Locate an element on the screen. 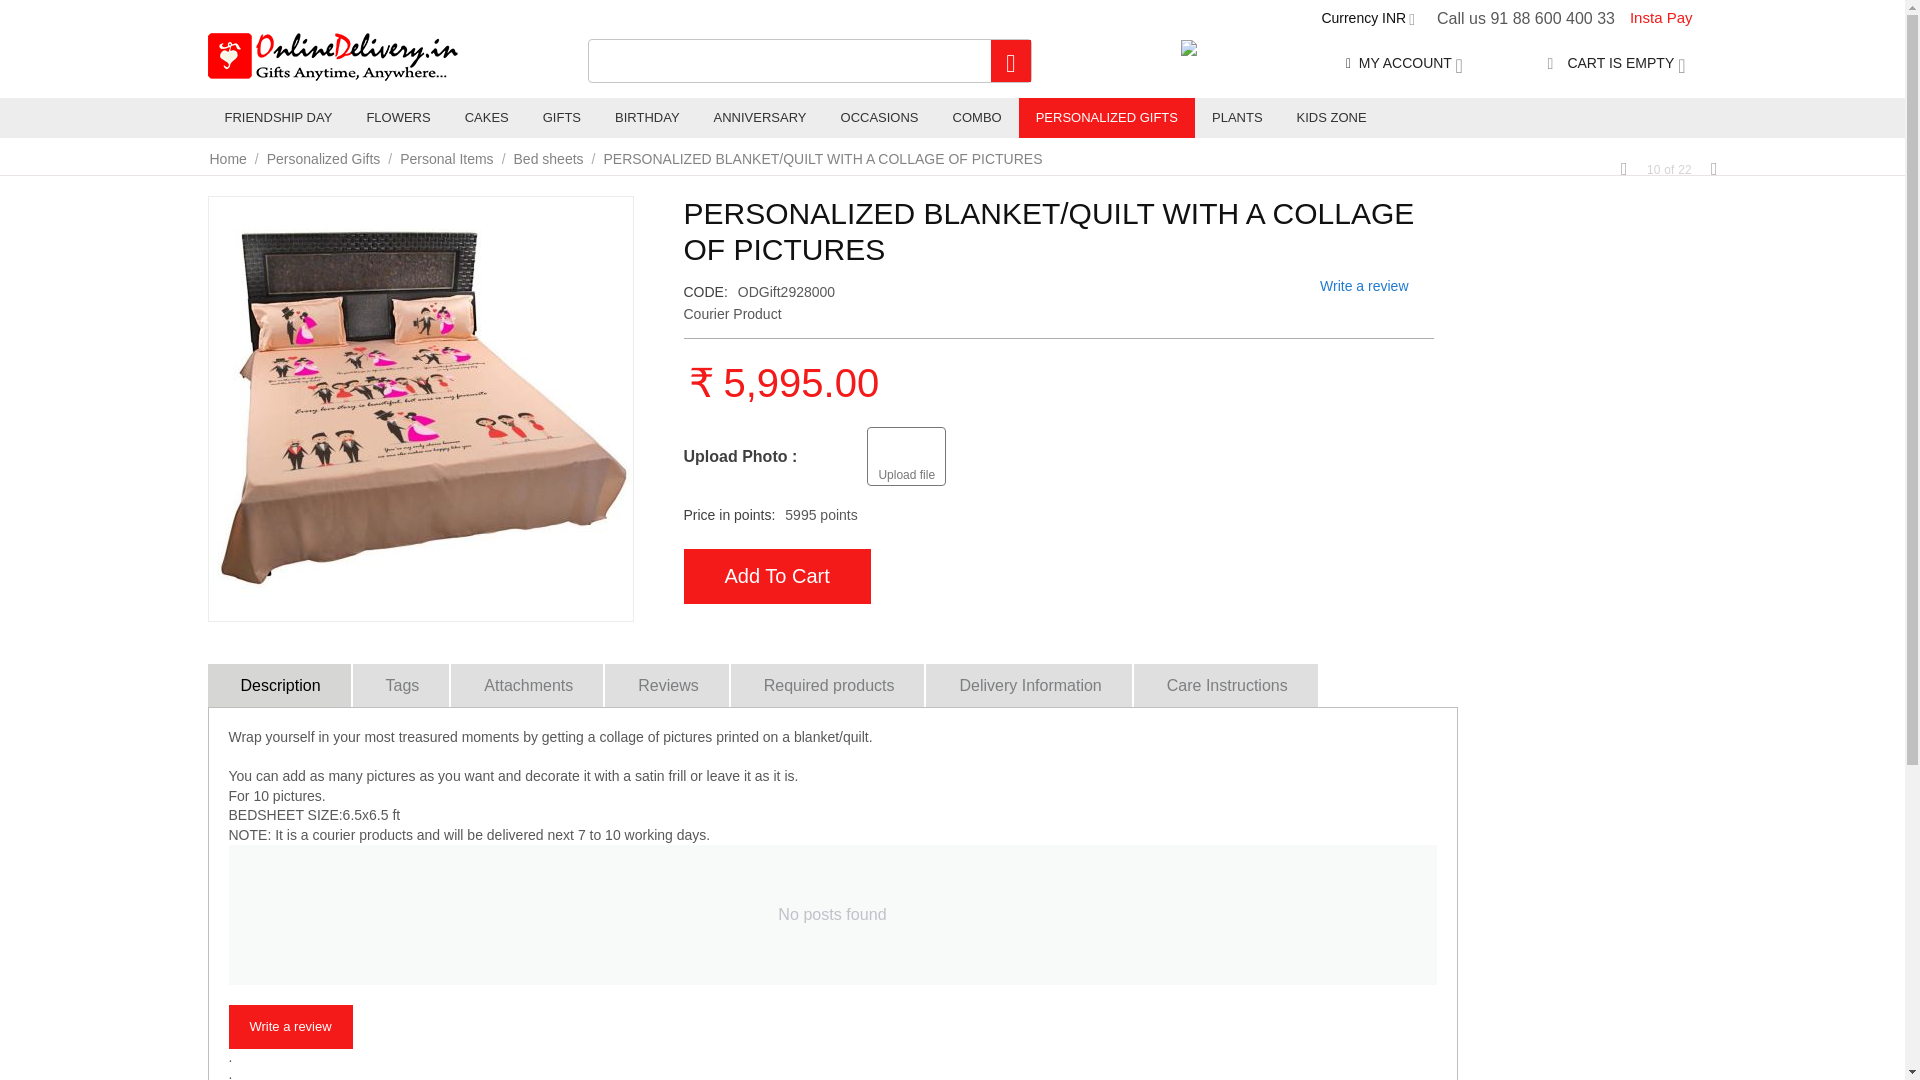 This screenshot has width=1920, height=1080. Search products is located at coordinates (810, 60).